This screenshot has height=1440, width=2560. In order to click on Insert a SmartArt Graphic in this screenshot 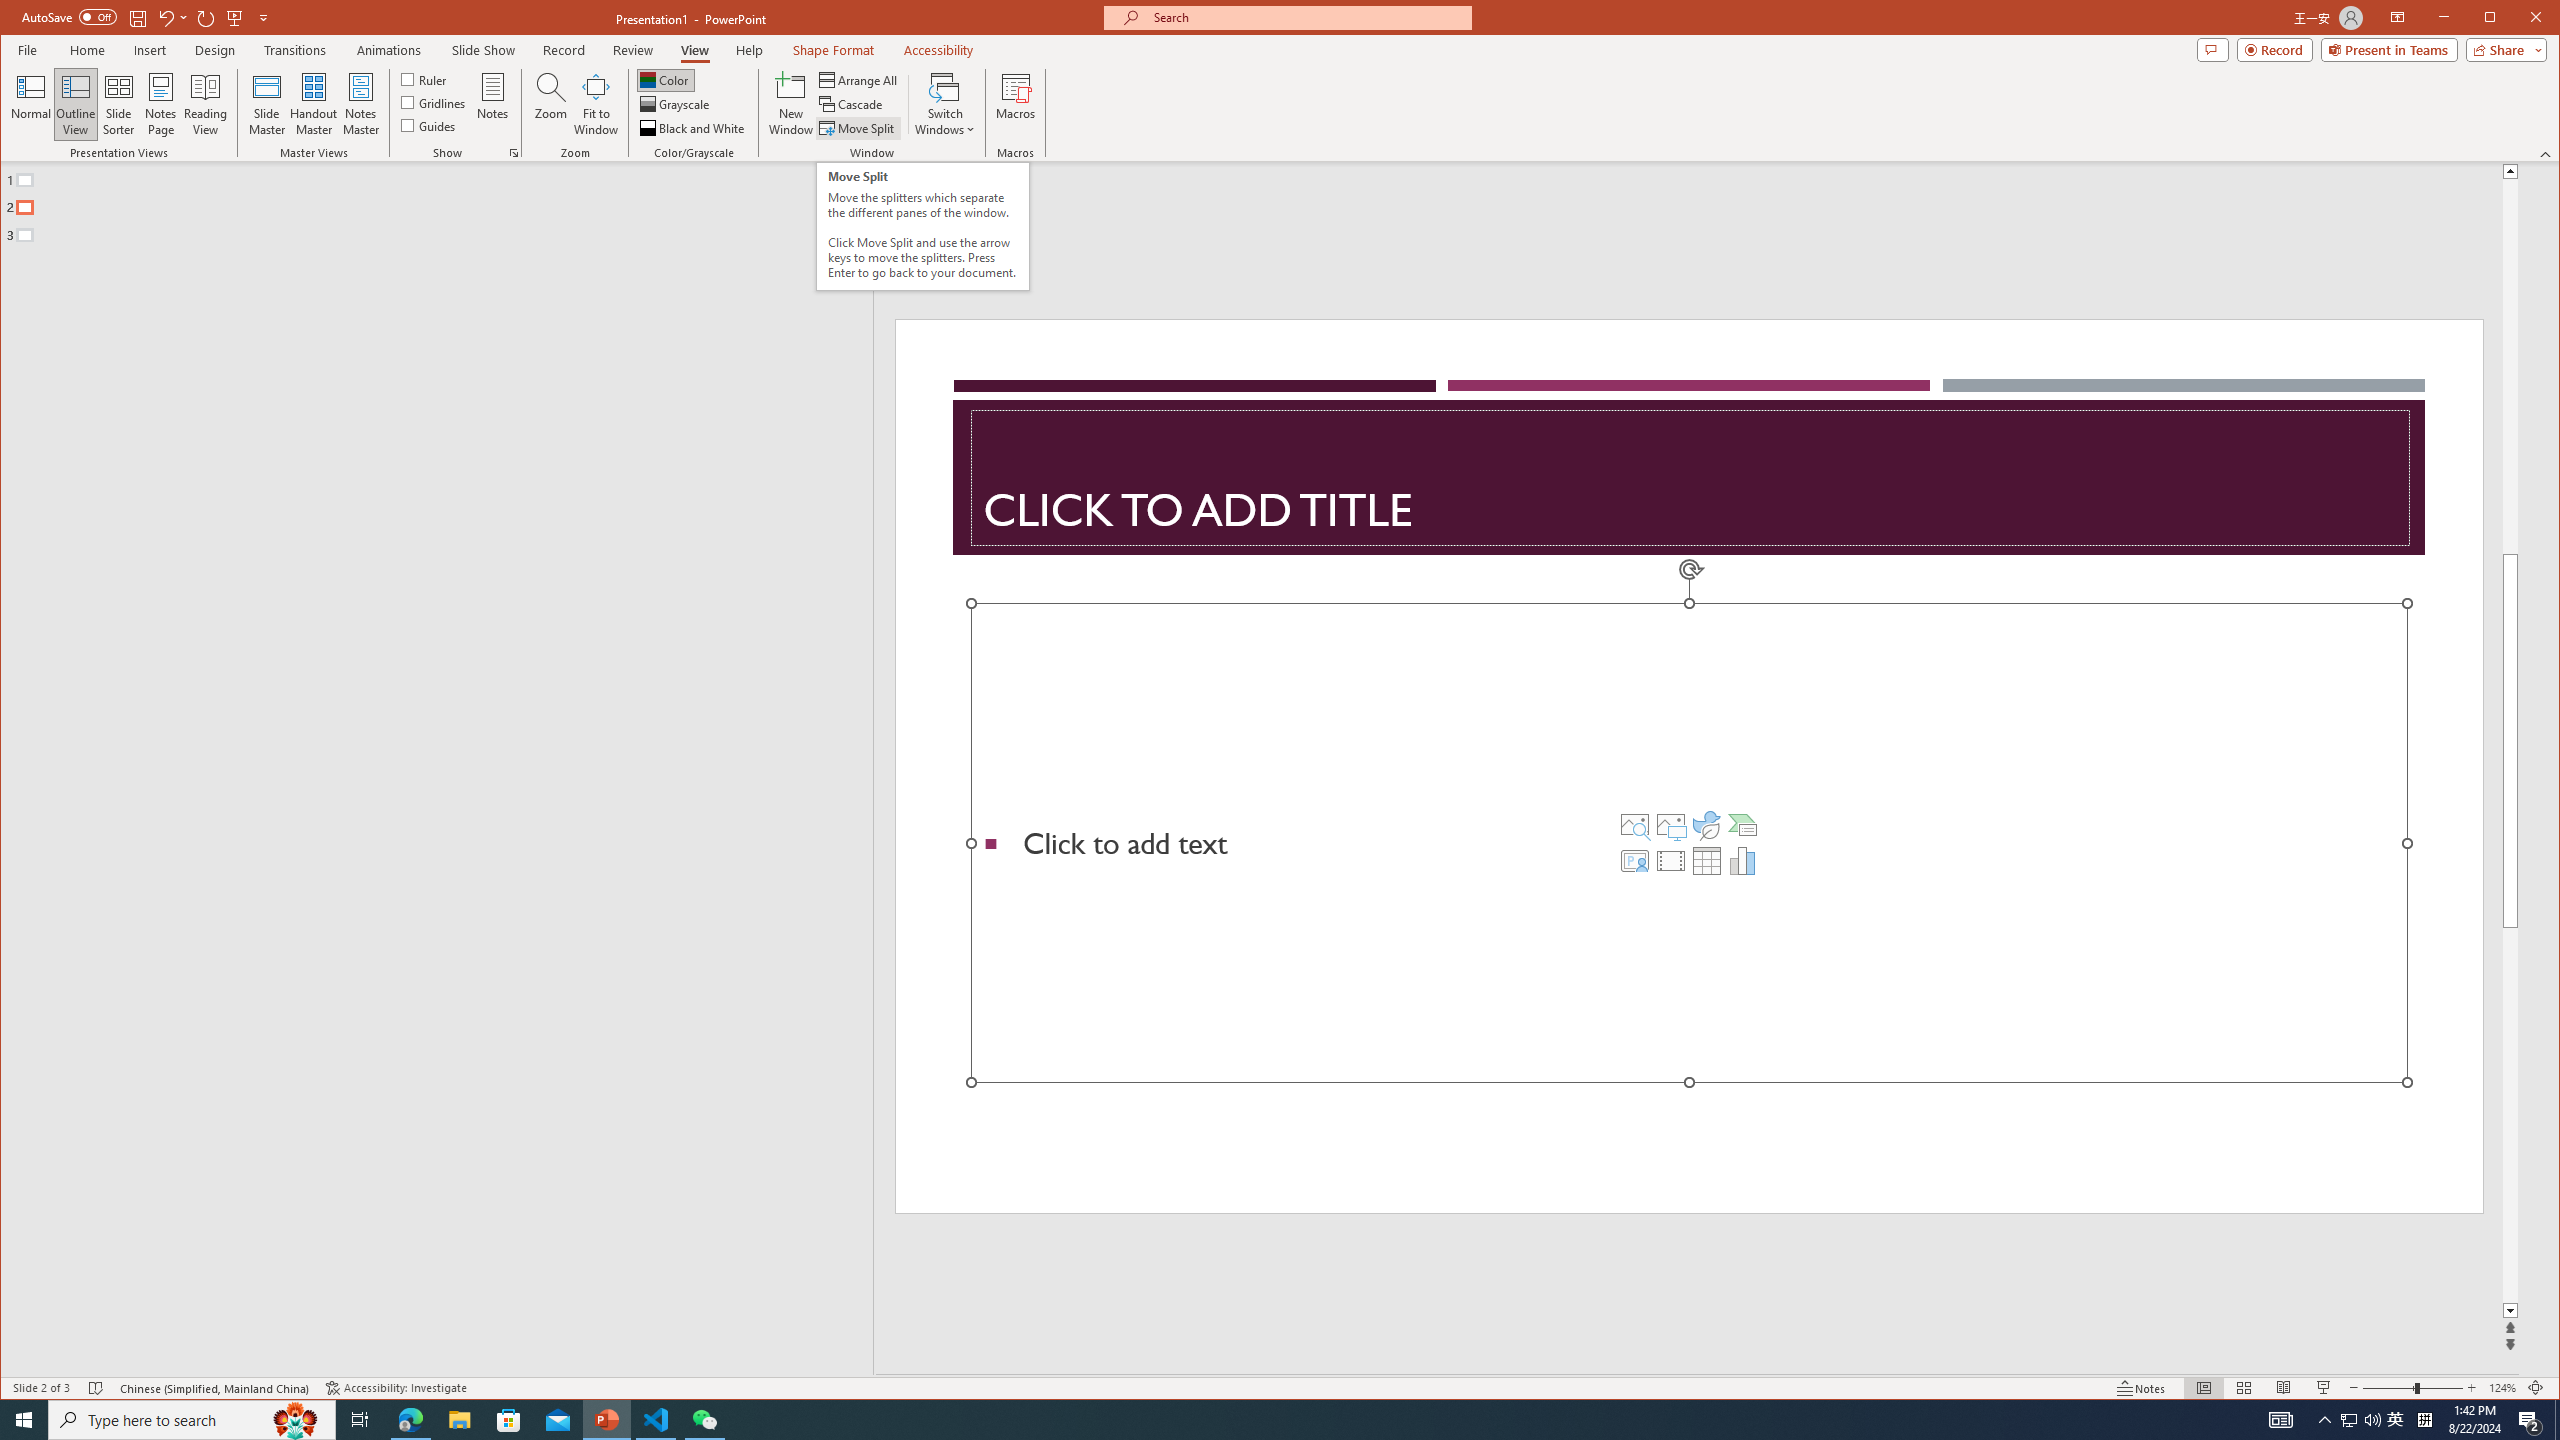, I will do `click(1743, 824)`.